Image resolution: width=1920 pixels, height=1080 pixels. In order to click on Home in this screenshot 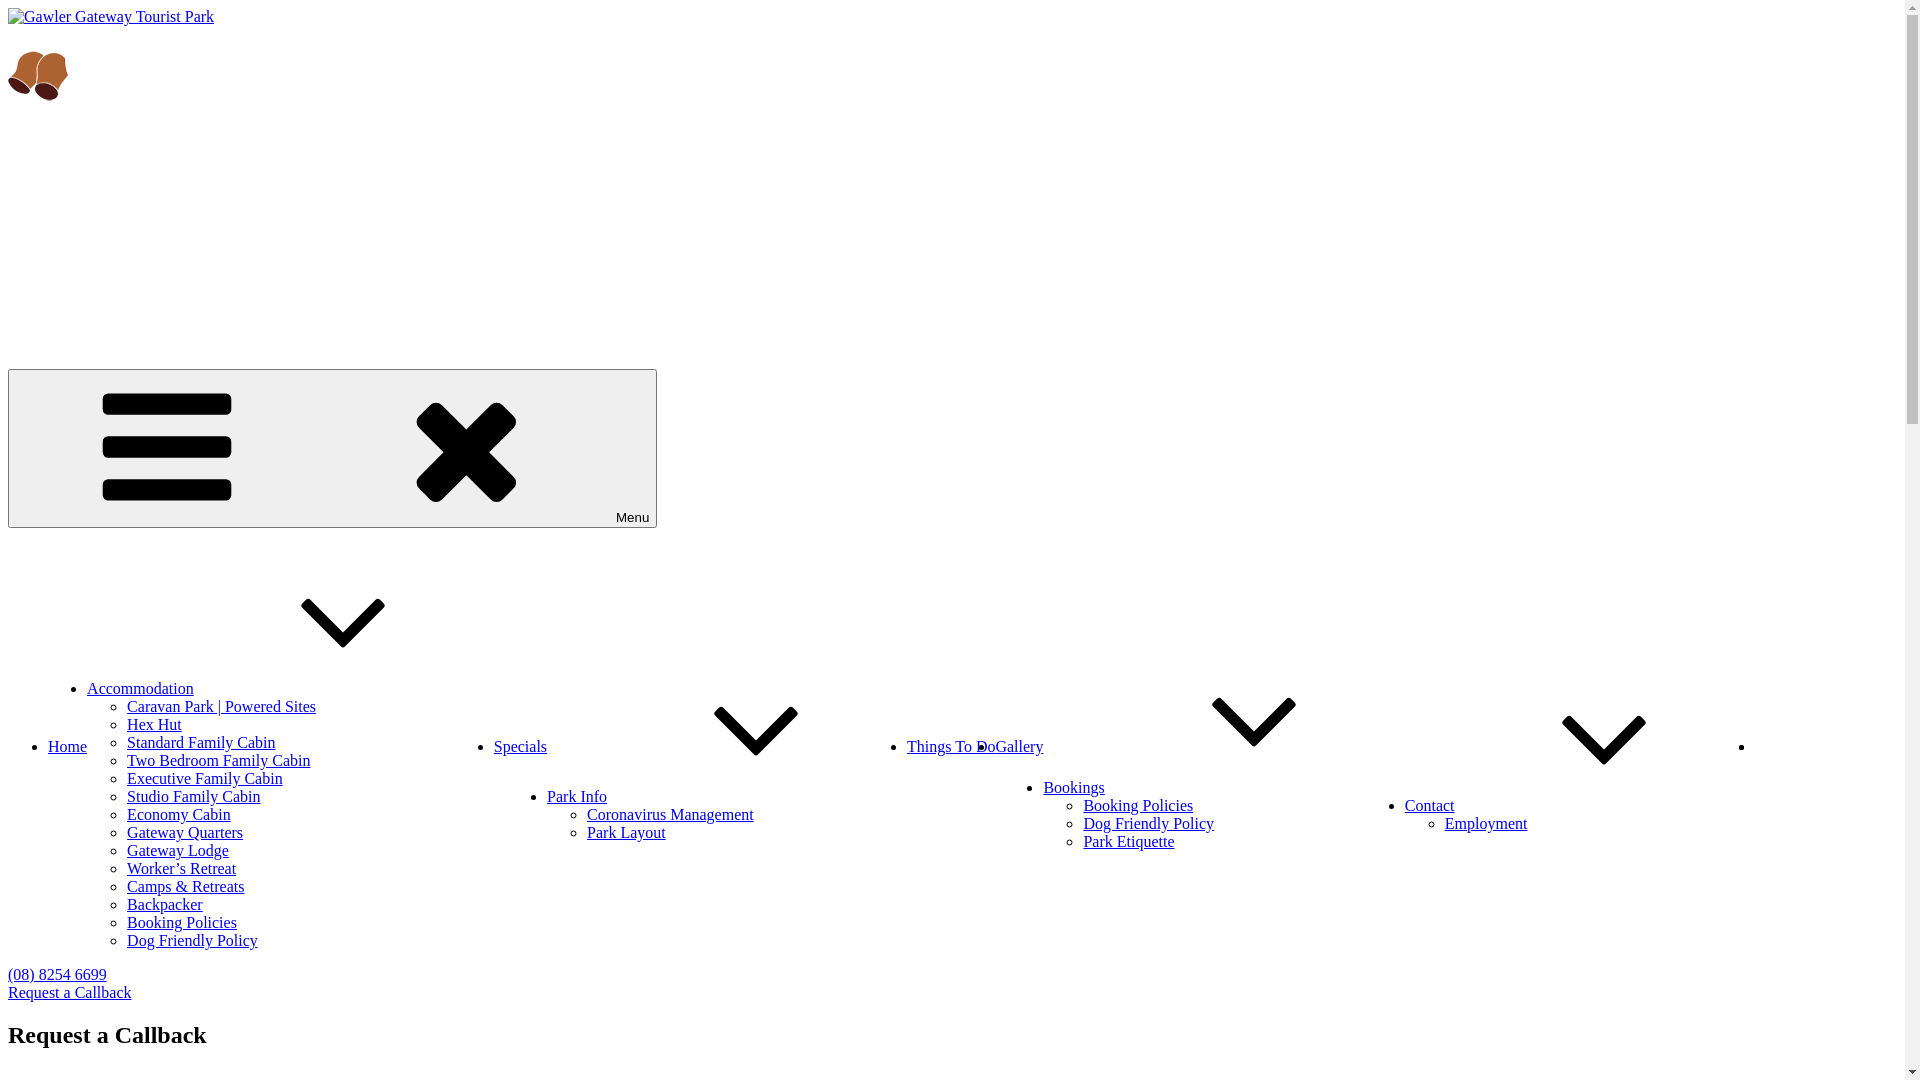, I will do `click(68, 746)`.